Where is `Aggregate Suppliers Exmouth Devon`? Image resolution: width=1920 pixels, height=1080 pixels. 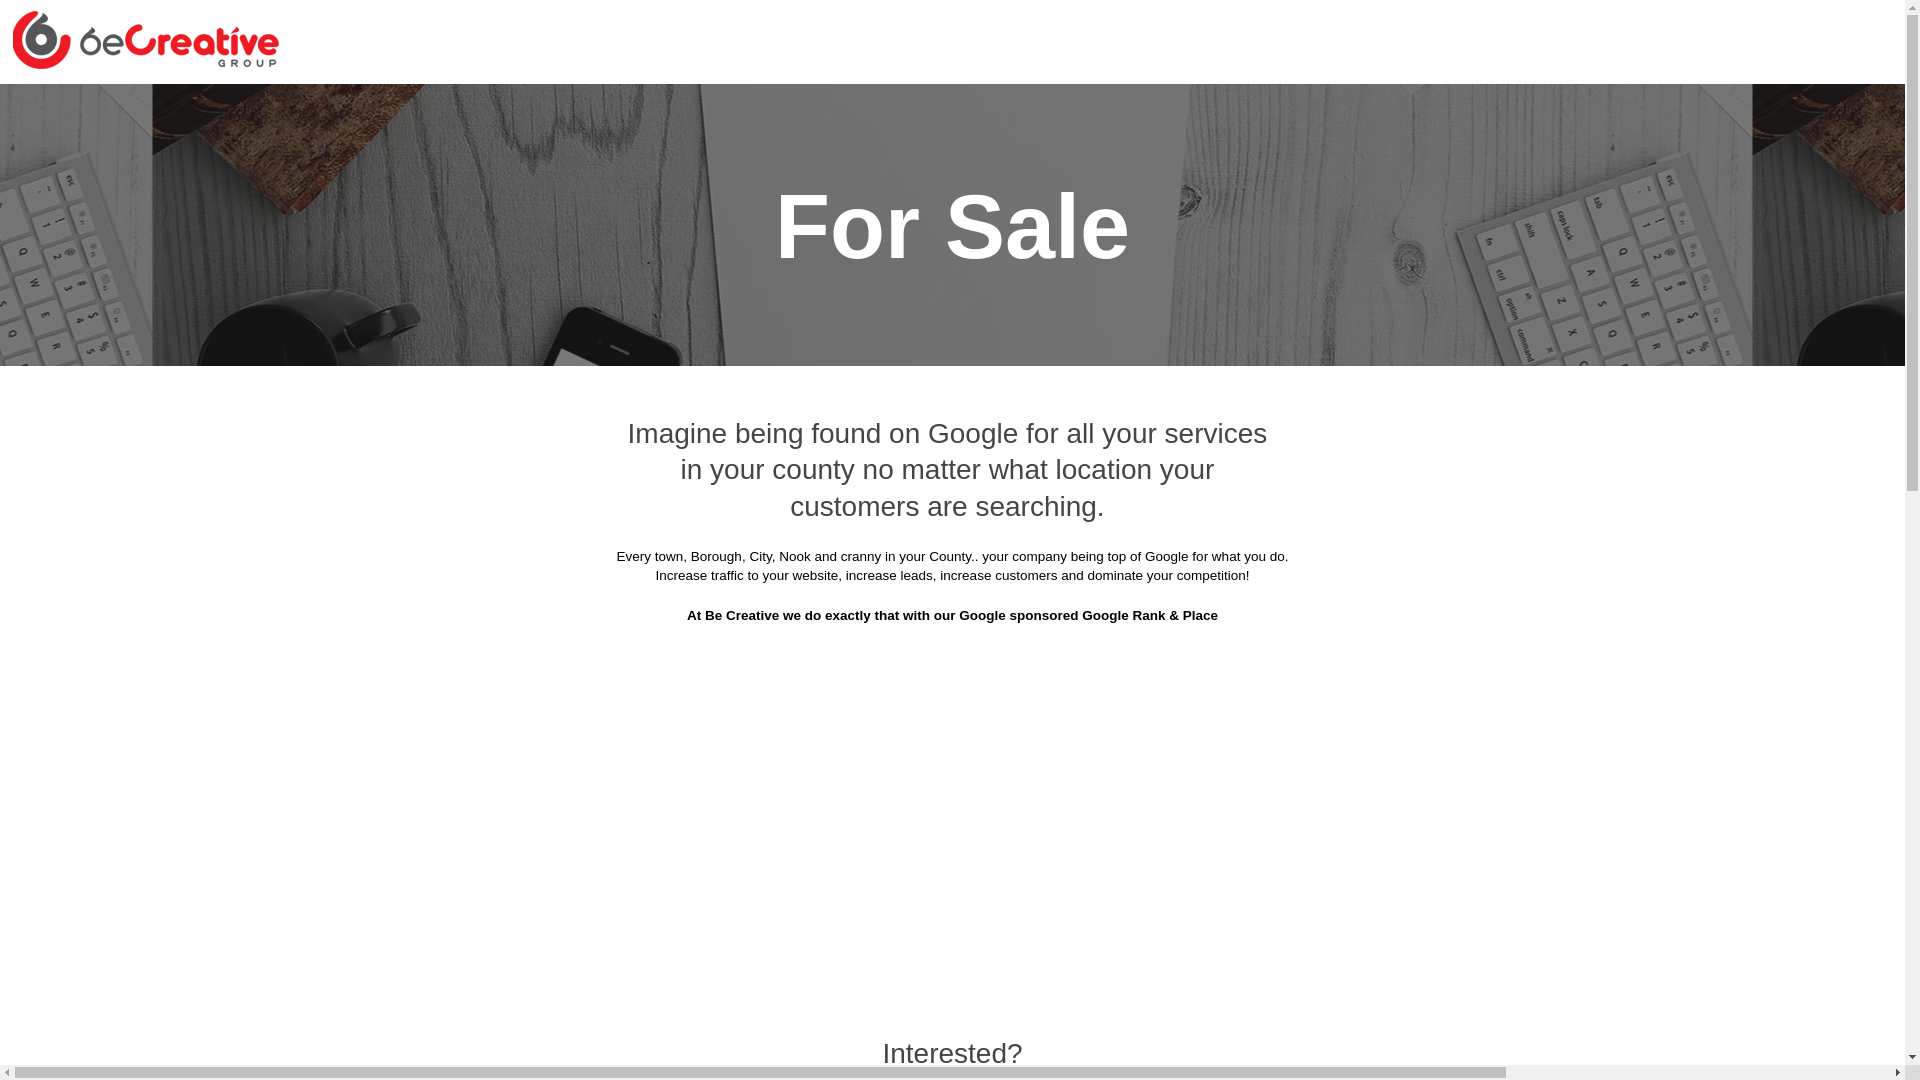 Aggregate Suppliers Exmouth Devon is located at coordinates (1428, 358).